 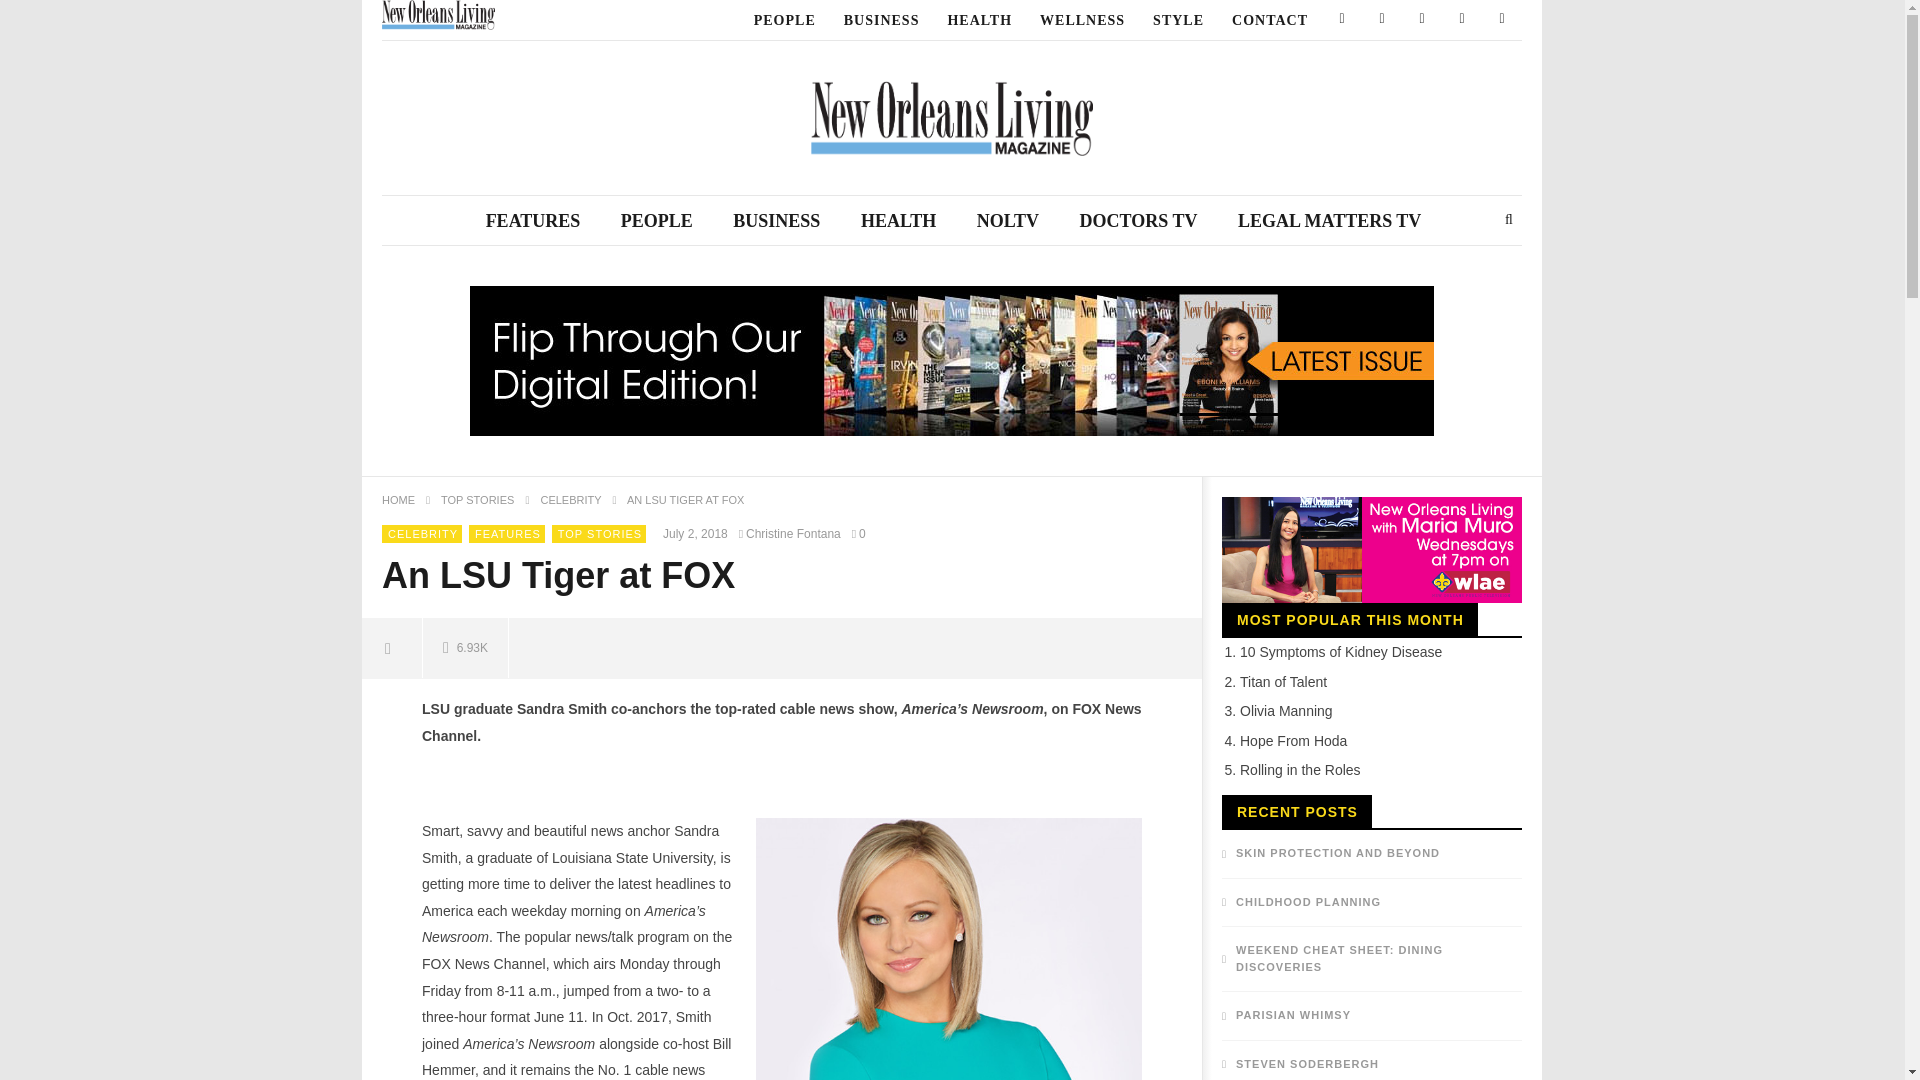 I want to click on Facebook, so click(x=1342, y=20).